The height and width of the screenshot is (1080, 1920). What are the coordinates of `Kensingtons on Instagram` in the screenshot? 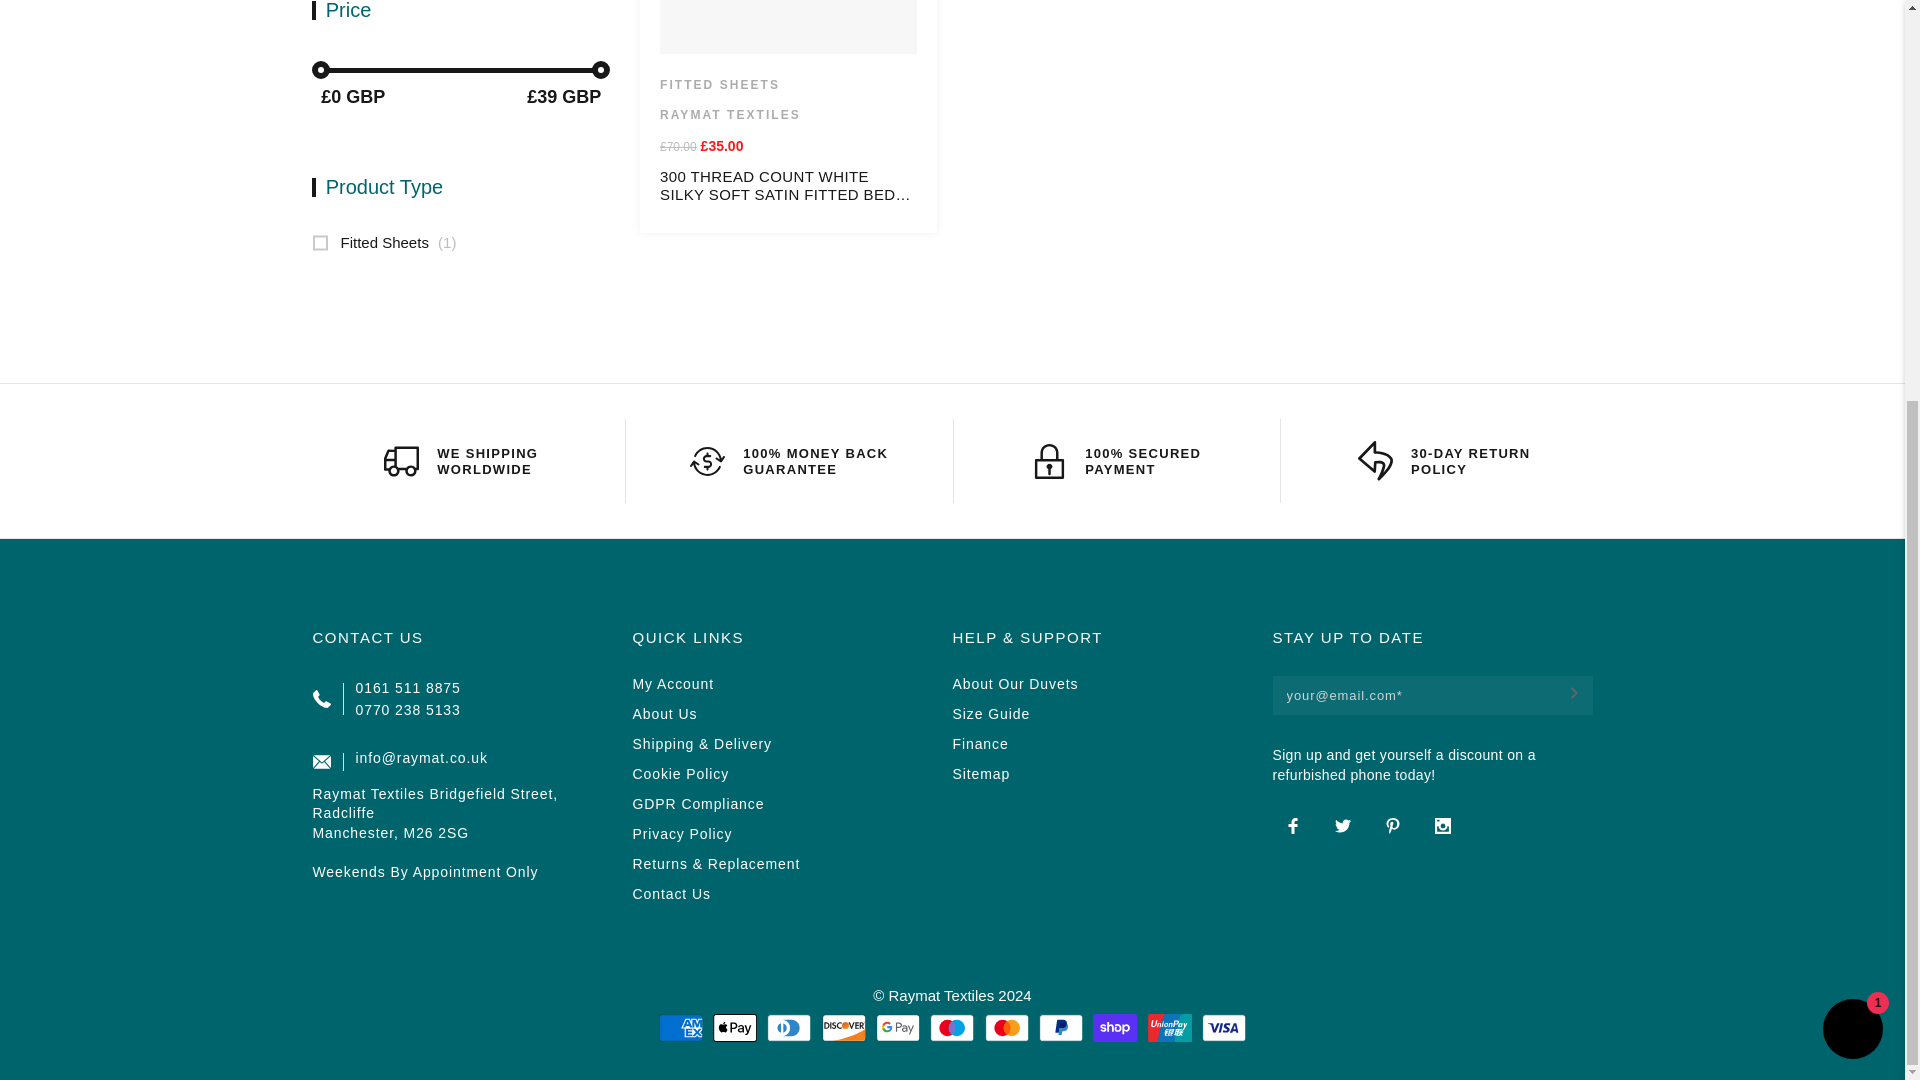 It's located at (1442, 825).